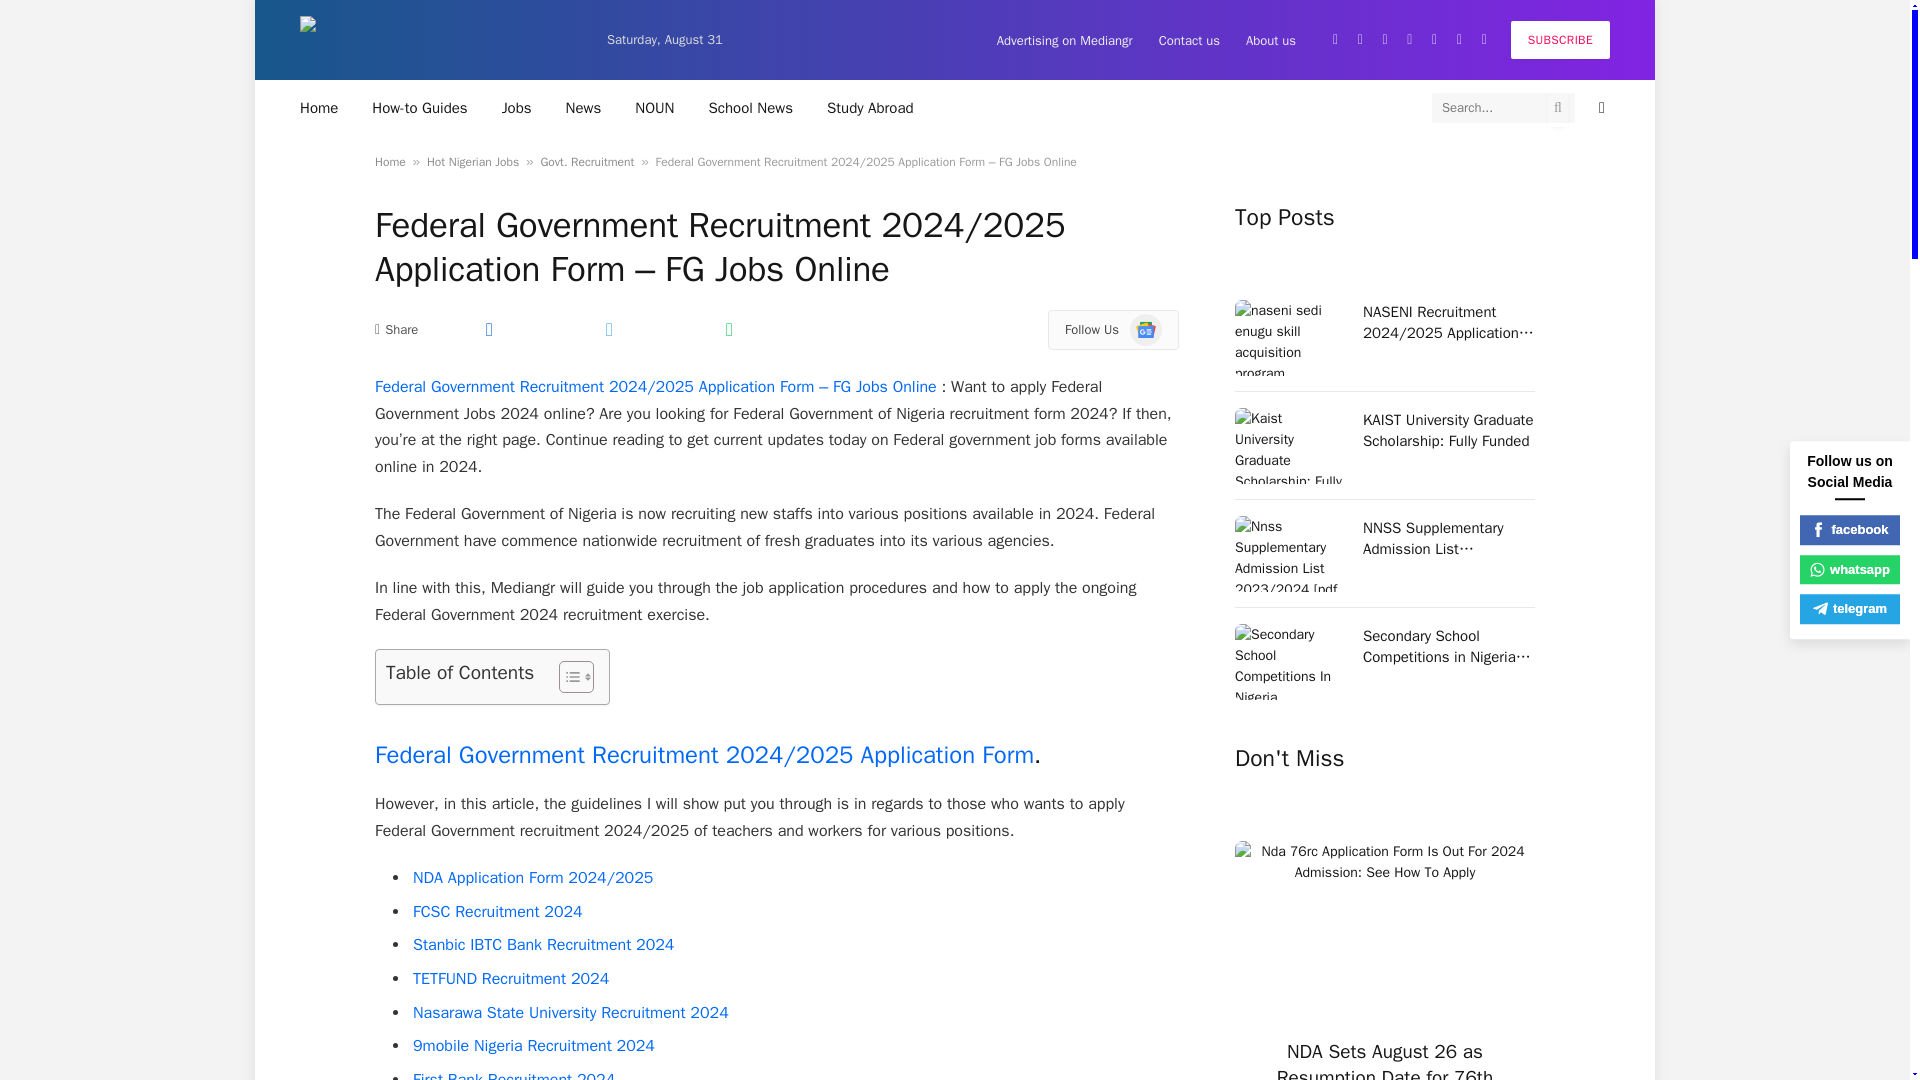 Image resolution: width=1920 pixels, height=1080 pixels. Describe the element at coordinates (1600, 108) in the screenshot. I see `Switch to Dark Design - easier on eyes.` at that location.